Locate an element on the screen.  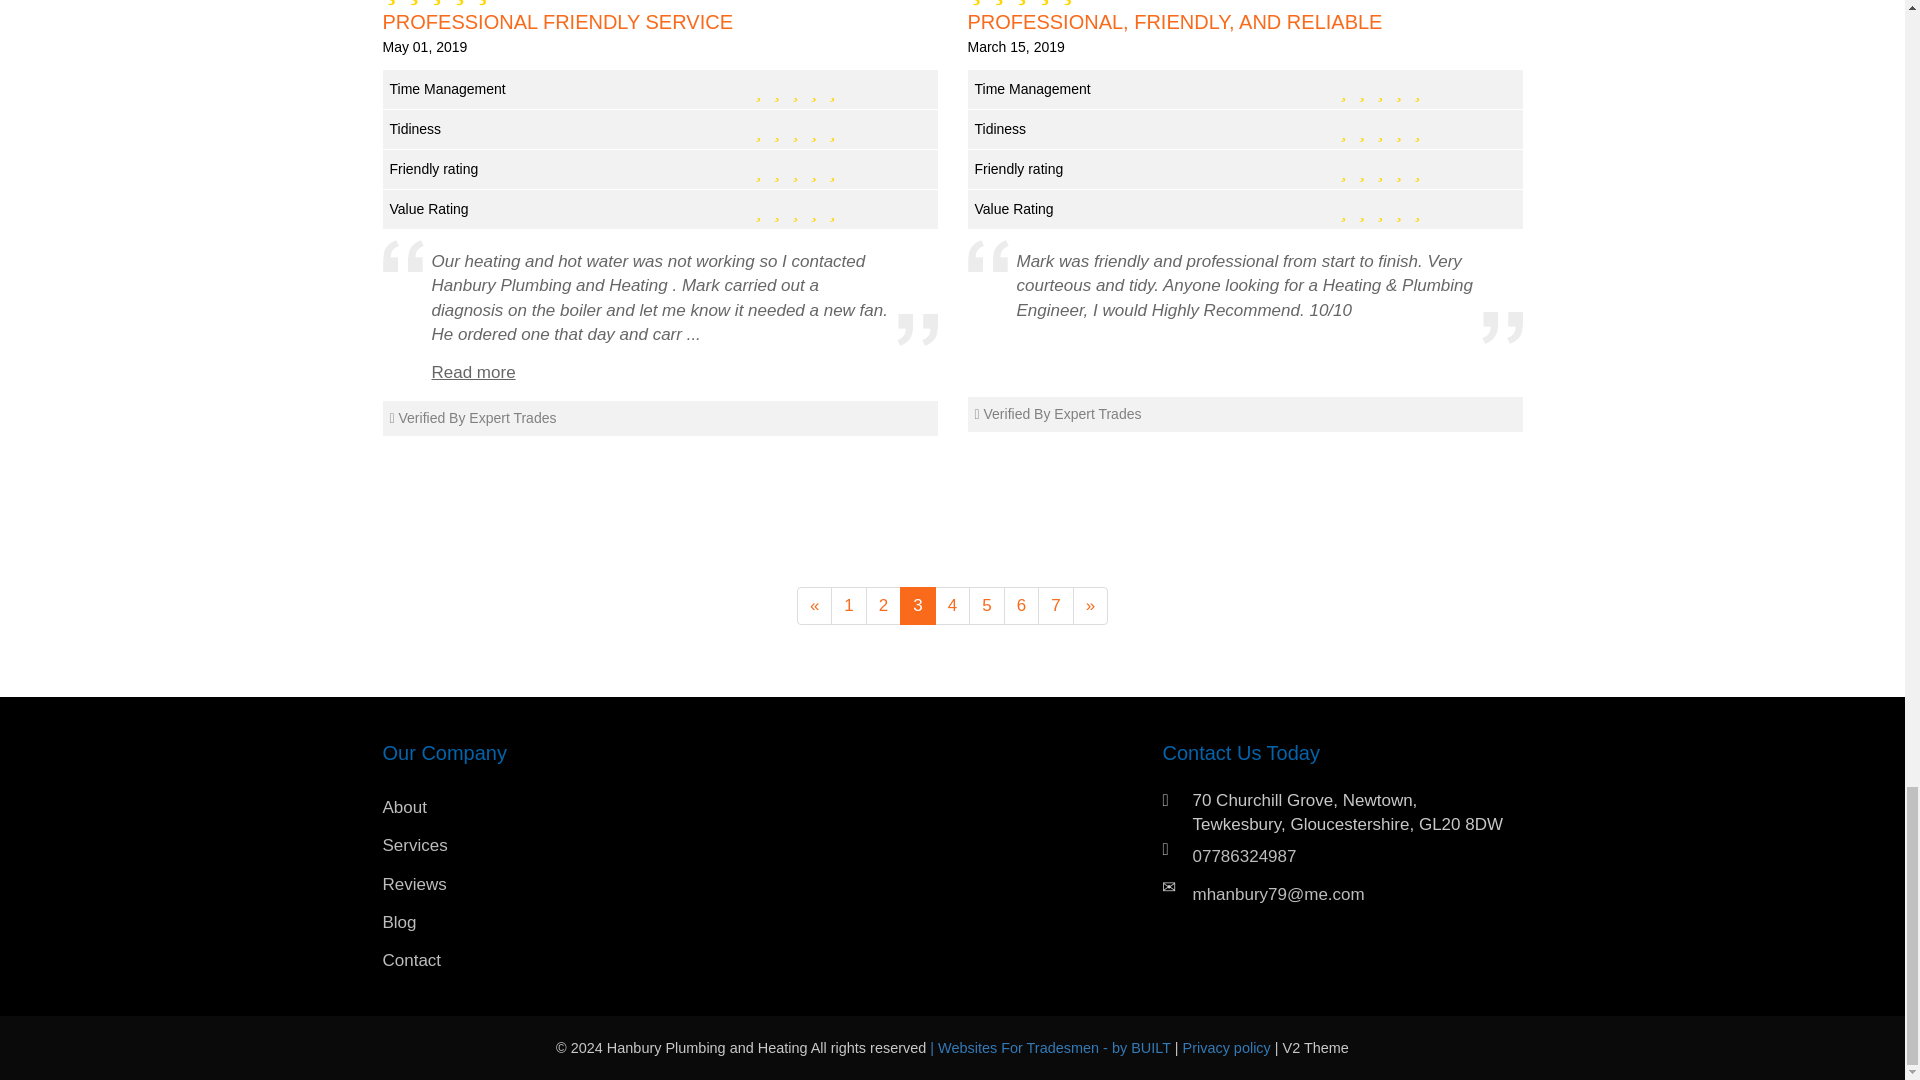
PROFESSIONAL, FRIENDLY, AND RELIABLE is located at coordinates (1244, 22).